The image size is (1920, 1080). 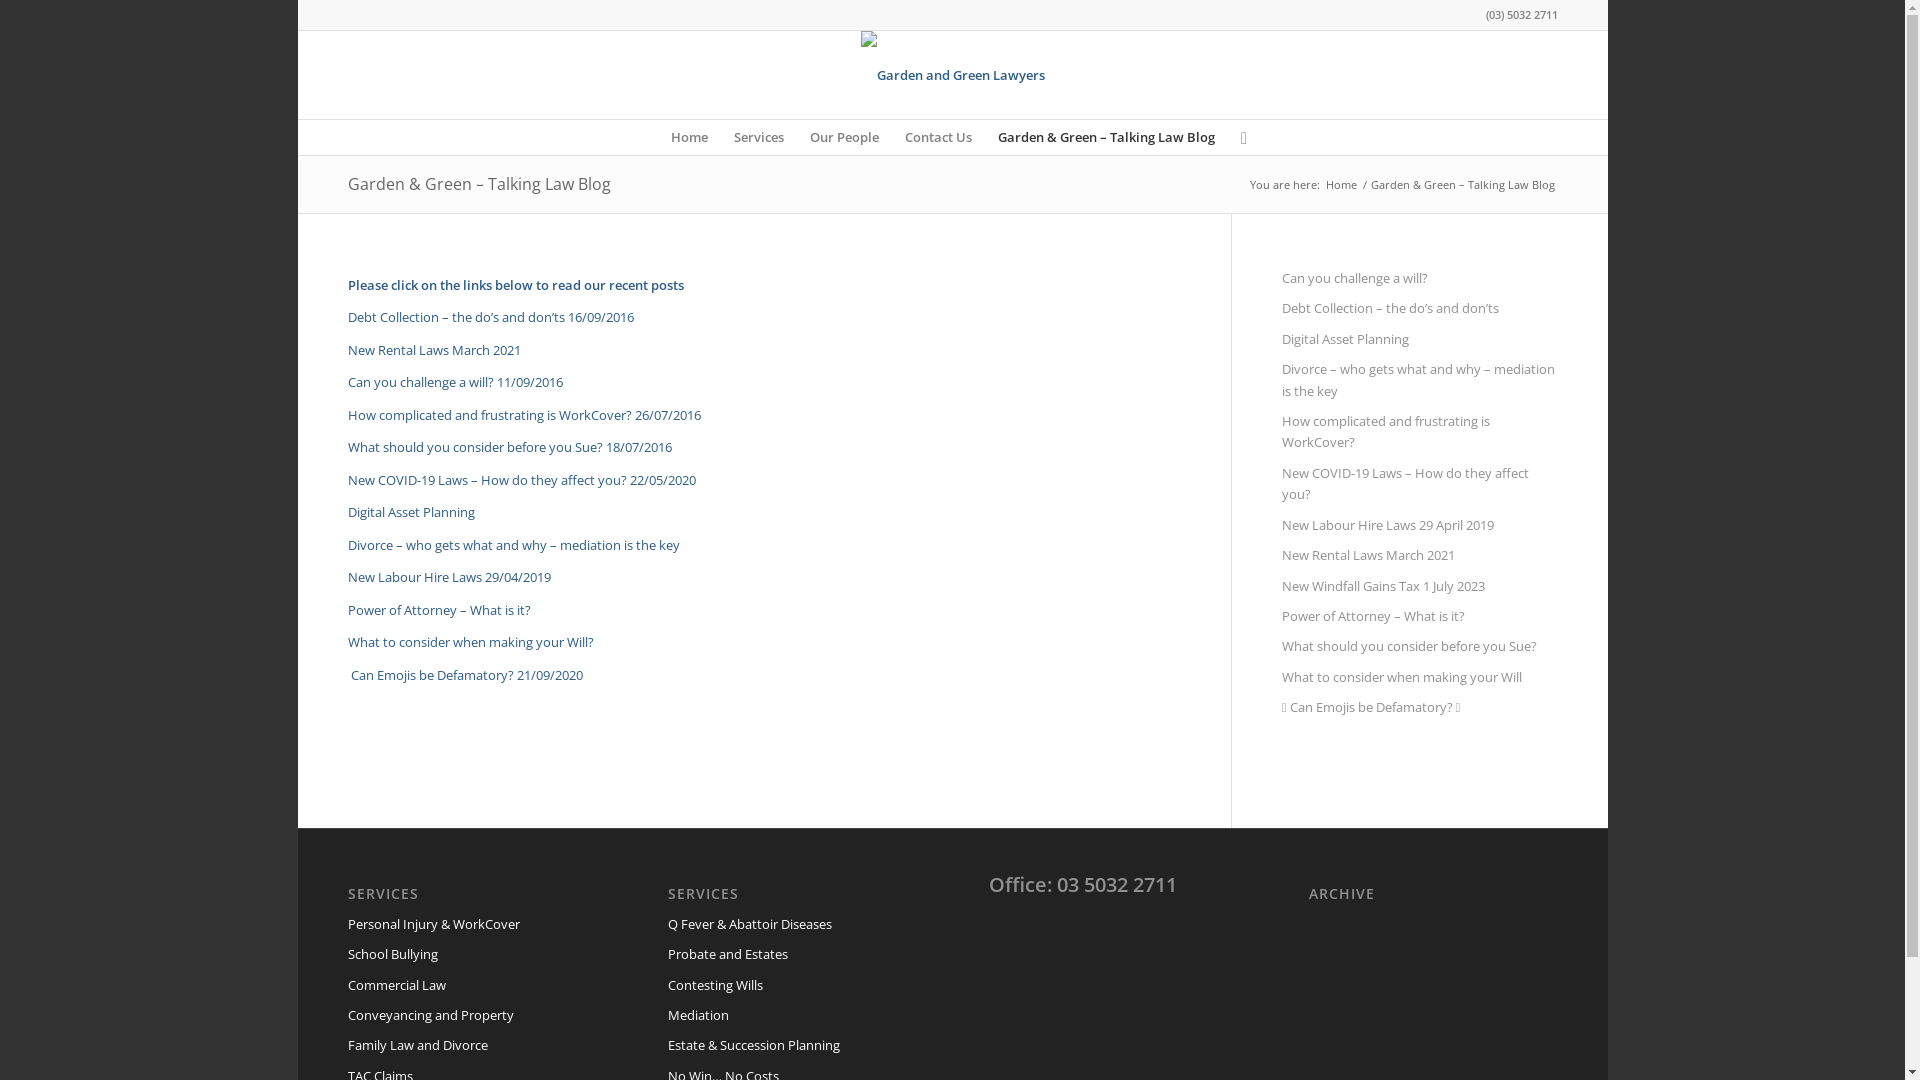 I want to click on Can you challenge a will?, so click(x=1420, y=279).